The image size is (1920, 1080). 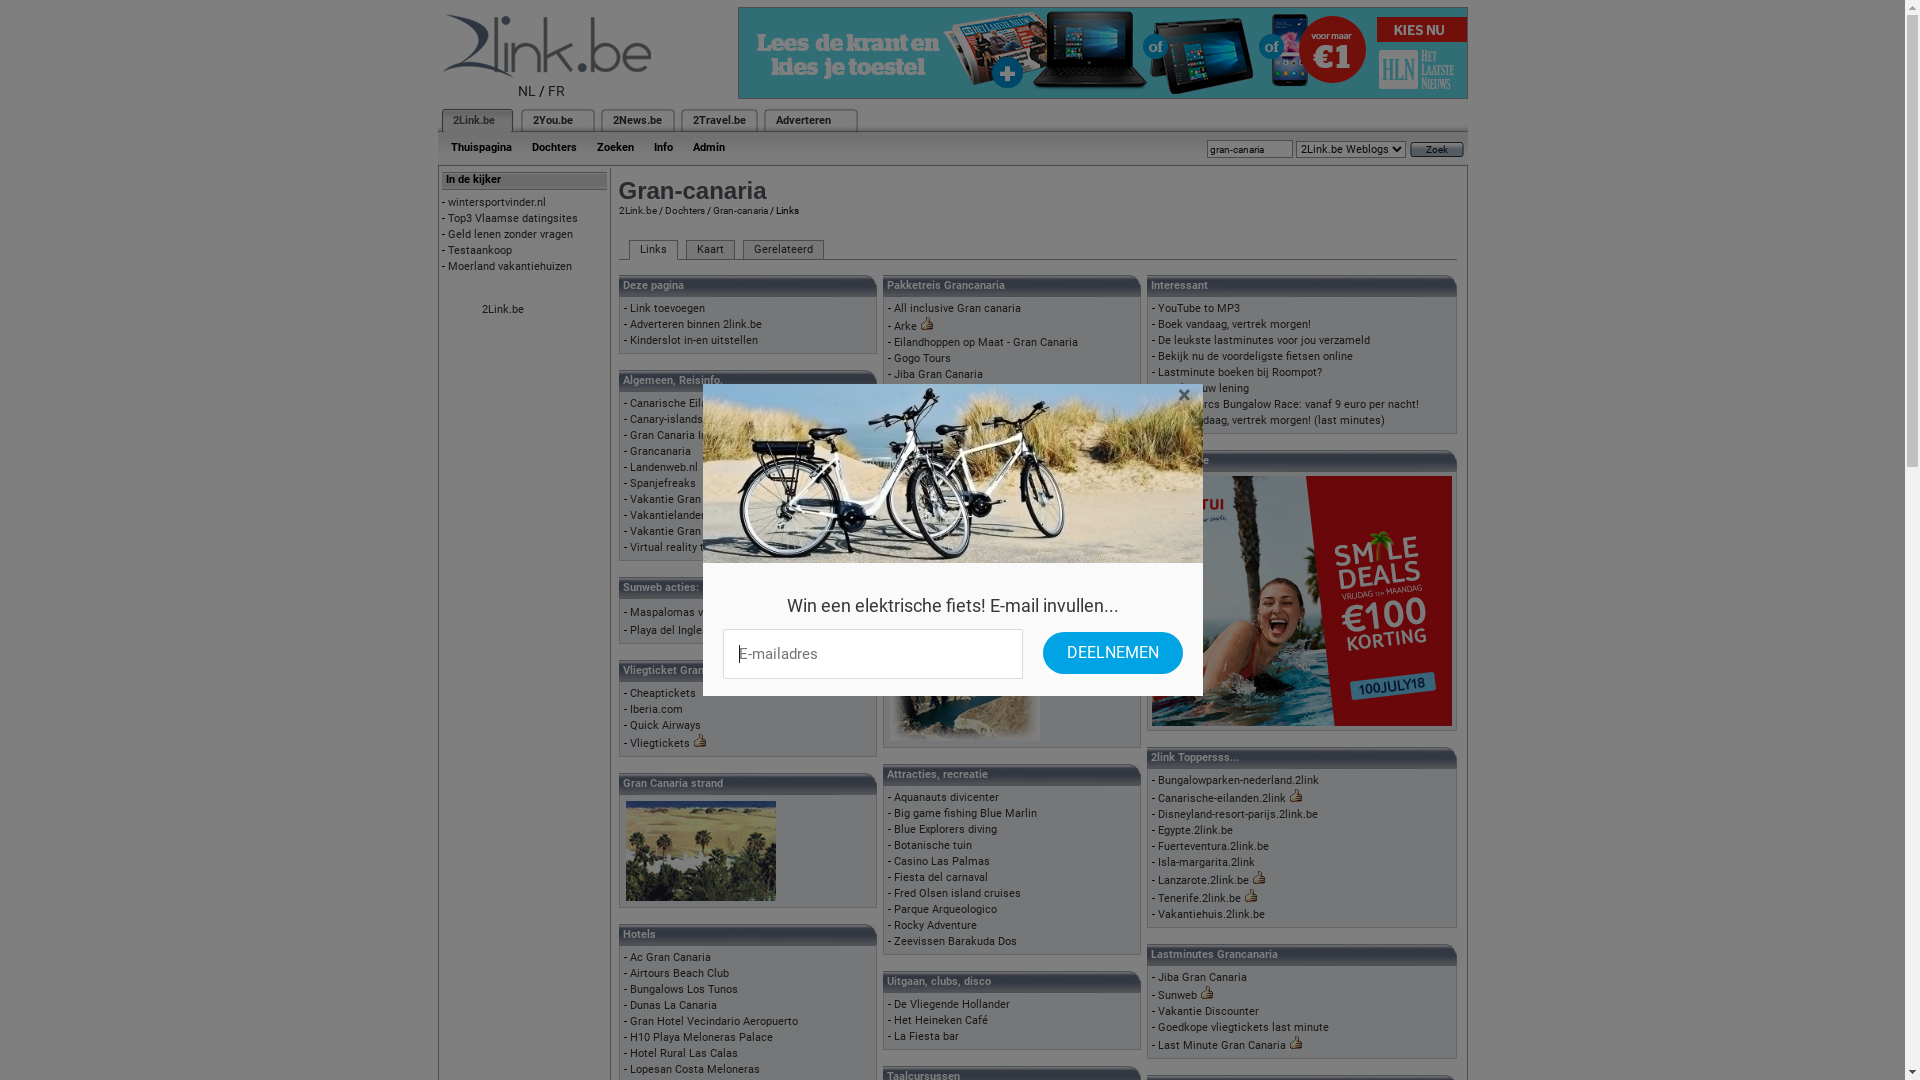 What do you see at coordinates (675, 548) in the screenshot?
I see `Virtual reality tour` at bounding box center [675, 548].